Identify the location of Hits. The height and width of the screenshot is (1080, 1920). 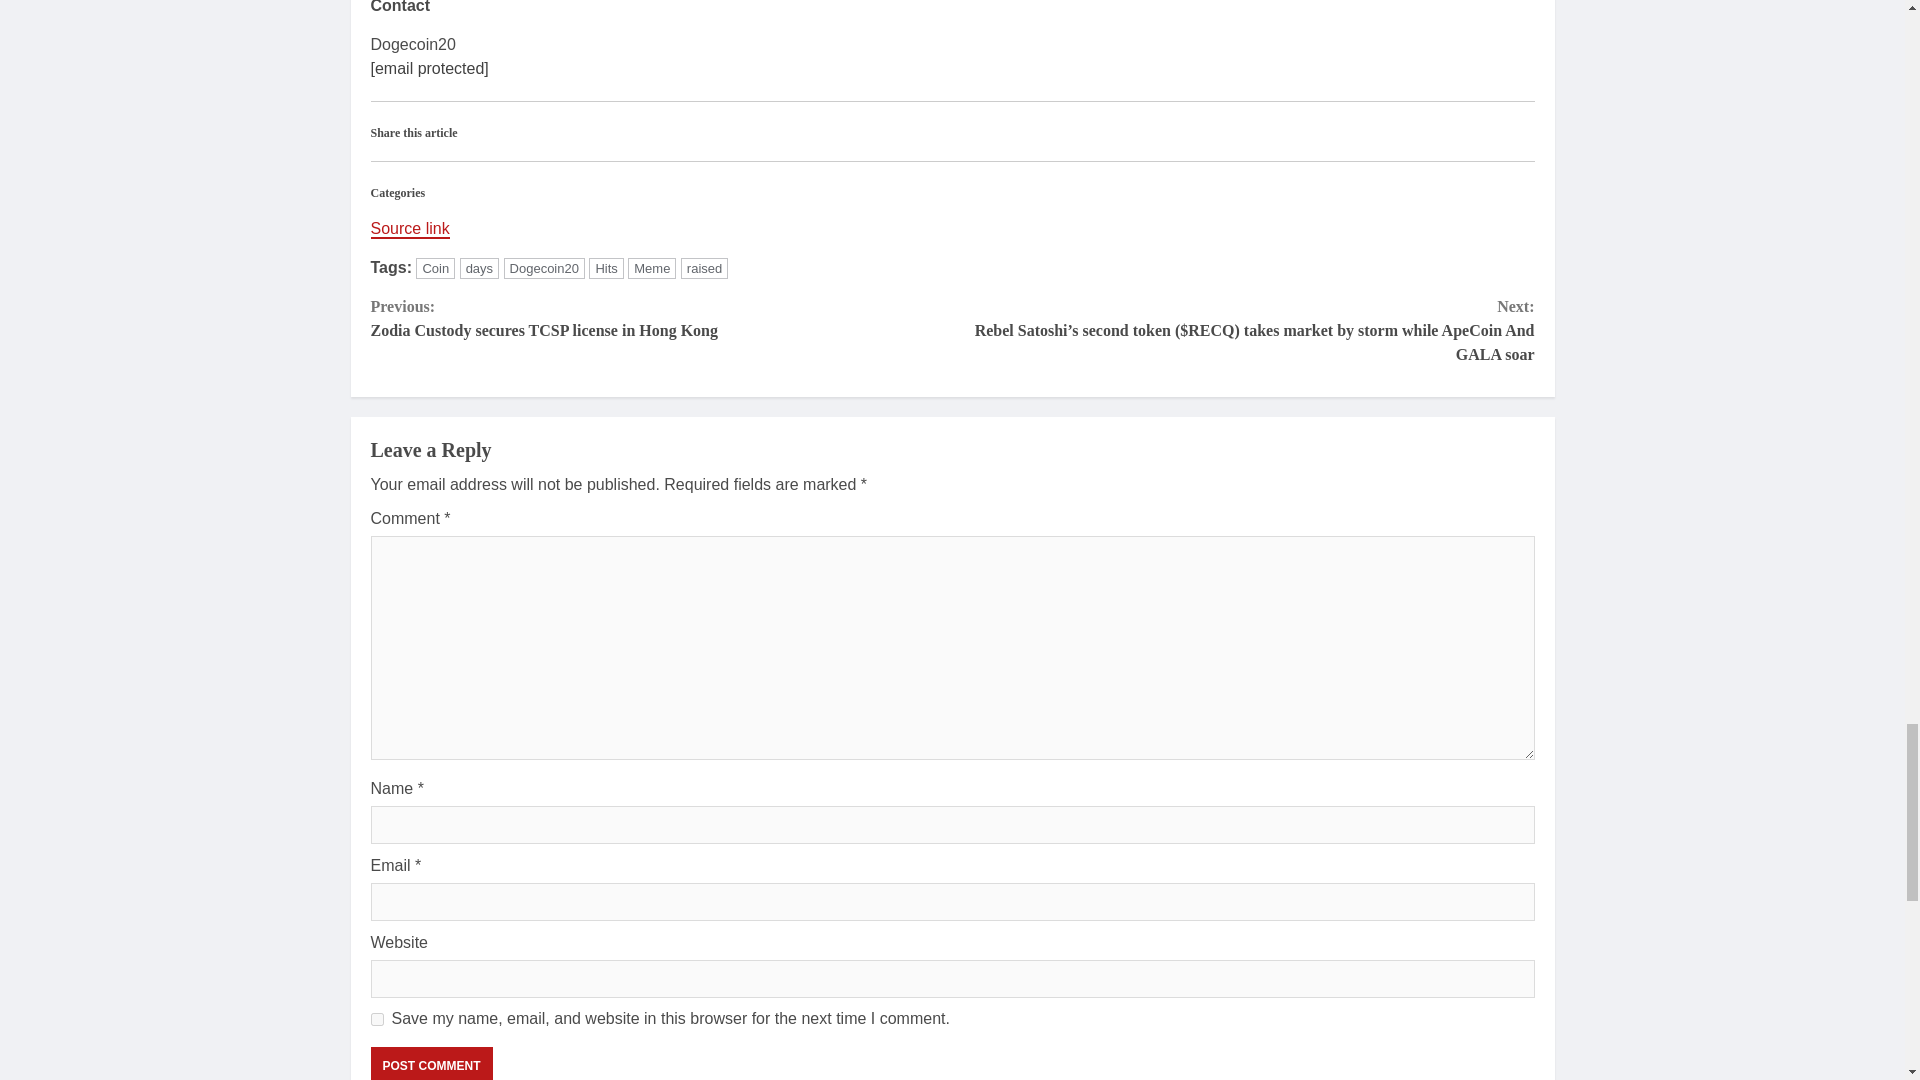
(651, 268).